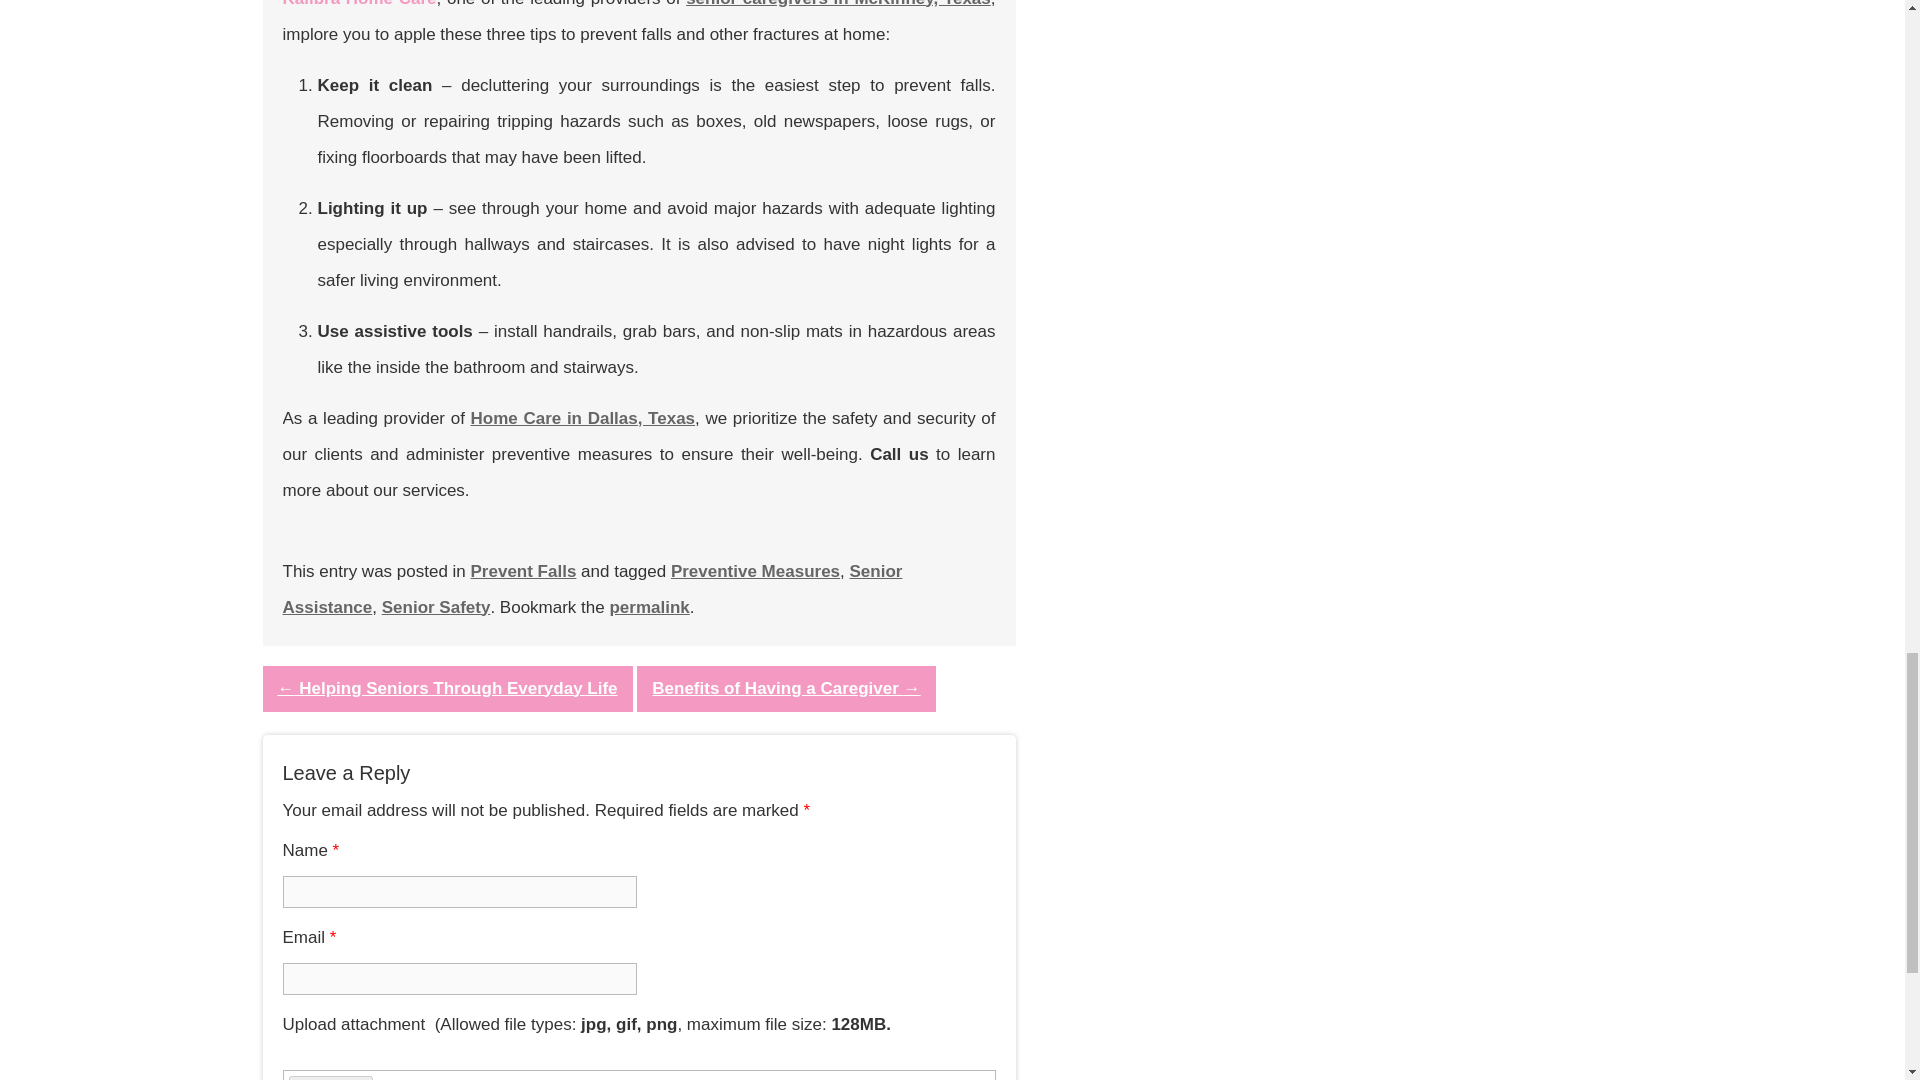 The image size is (1920, 1080). I want to click on Prevent Falls, so click(524, 571).